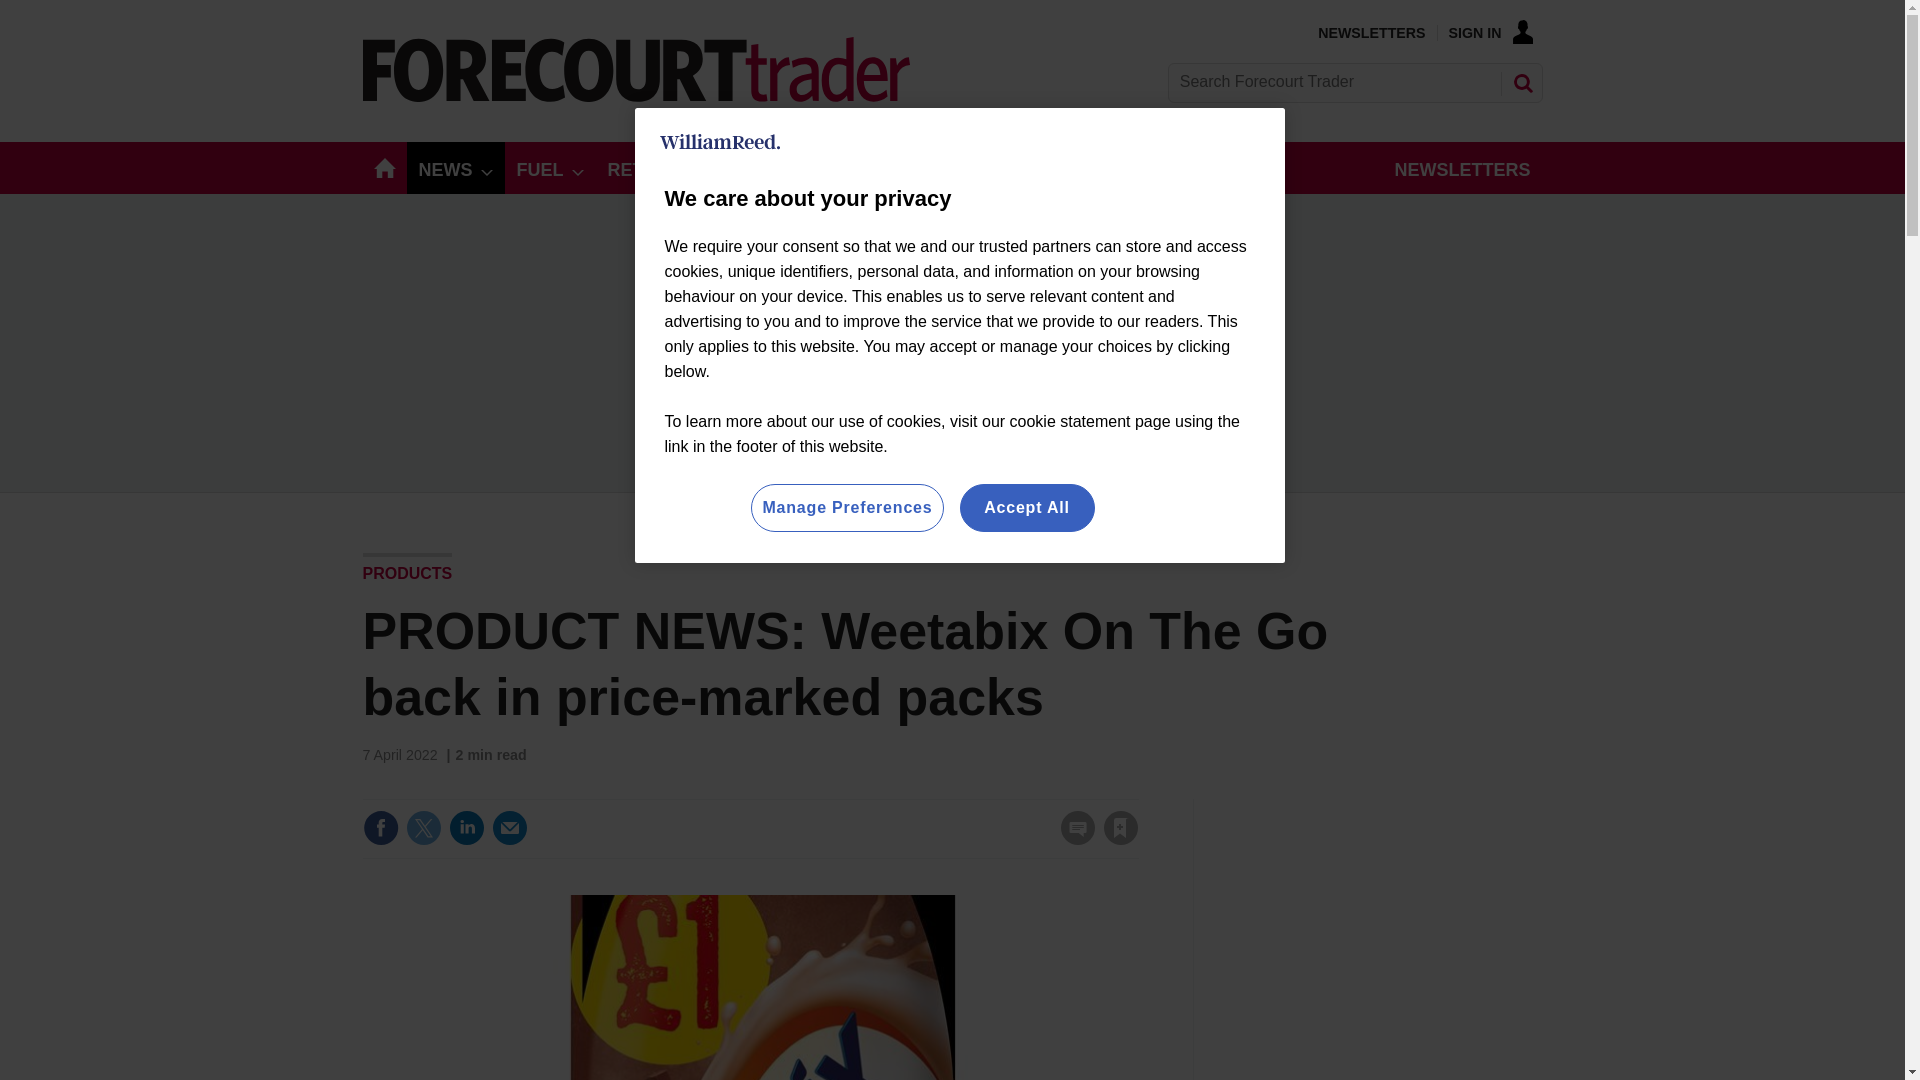 The width and height of the screenshot is (1920, 1080). What do you see at coordinates (1521, 82) in the screenshot?
I see `SEARCH` at bounding box center [1521, 82].